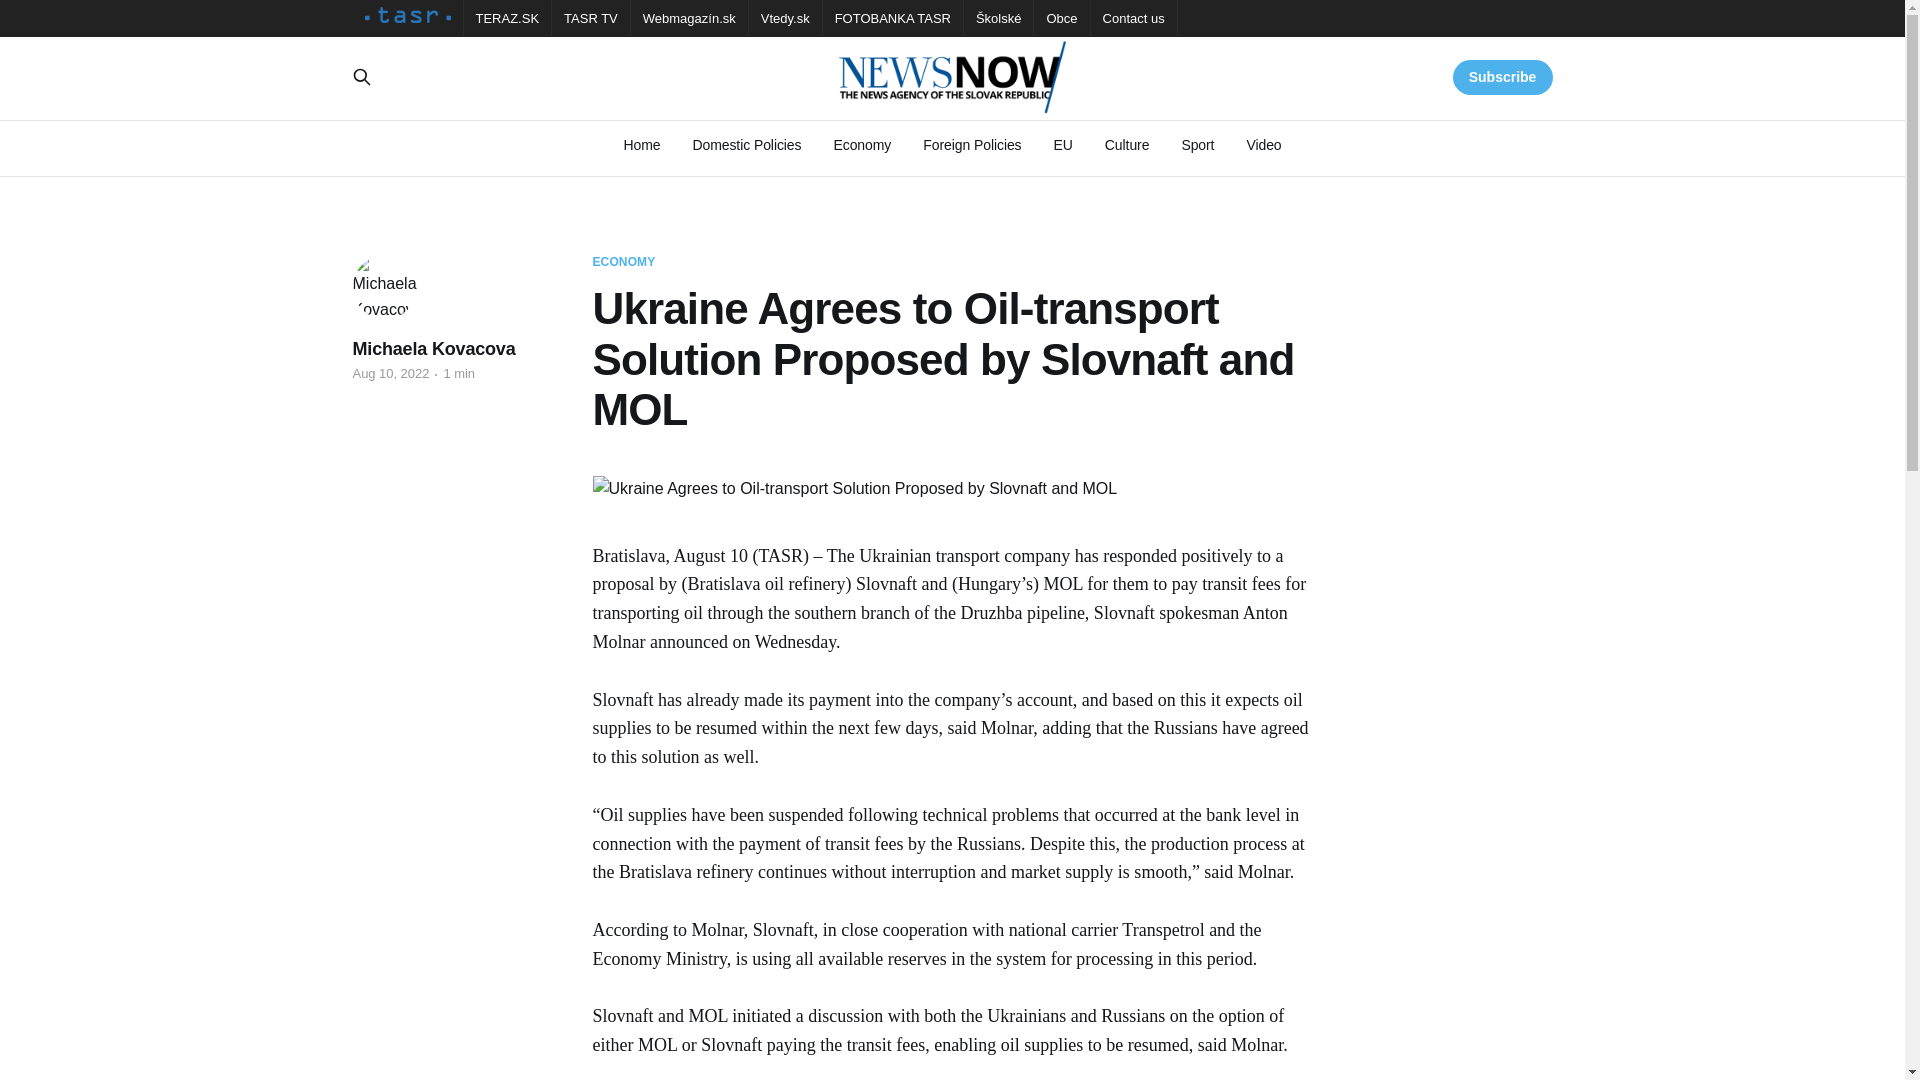 Image resolution: width=1920 pixels, height=1080 pixels. Describe the element at coordinates (1503, 78) in the screenshot. I see `Subscribe` at that location.